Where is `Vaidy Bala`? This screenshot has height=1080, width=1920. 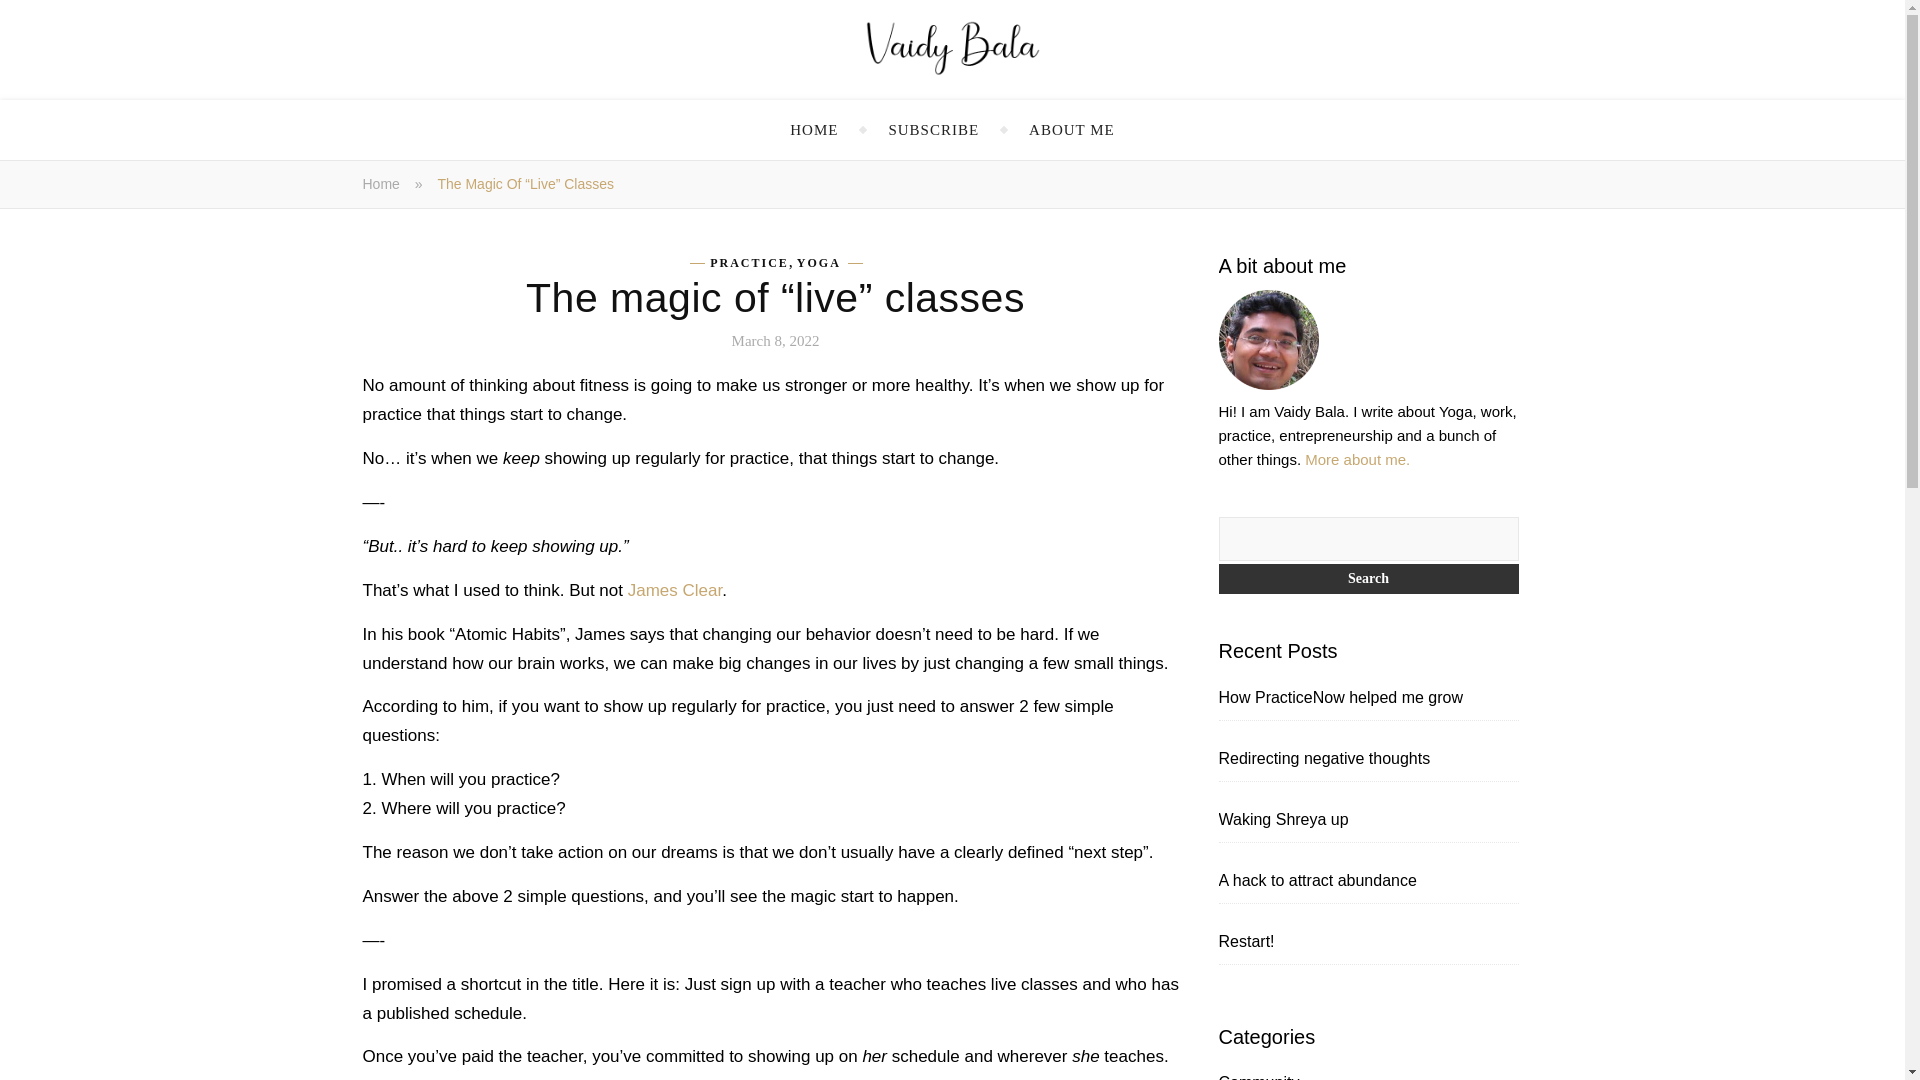 Vaidy Bala is located at coordinates (952, 48).